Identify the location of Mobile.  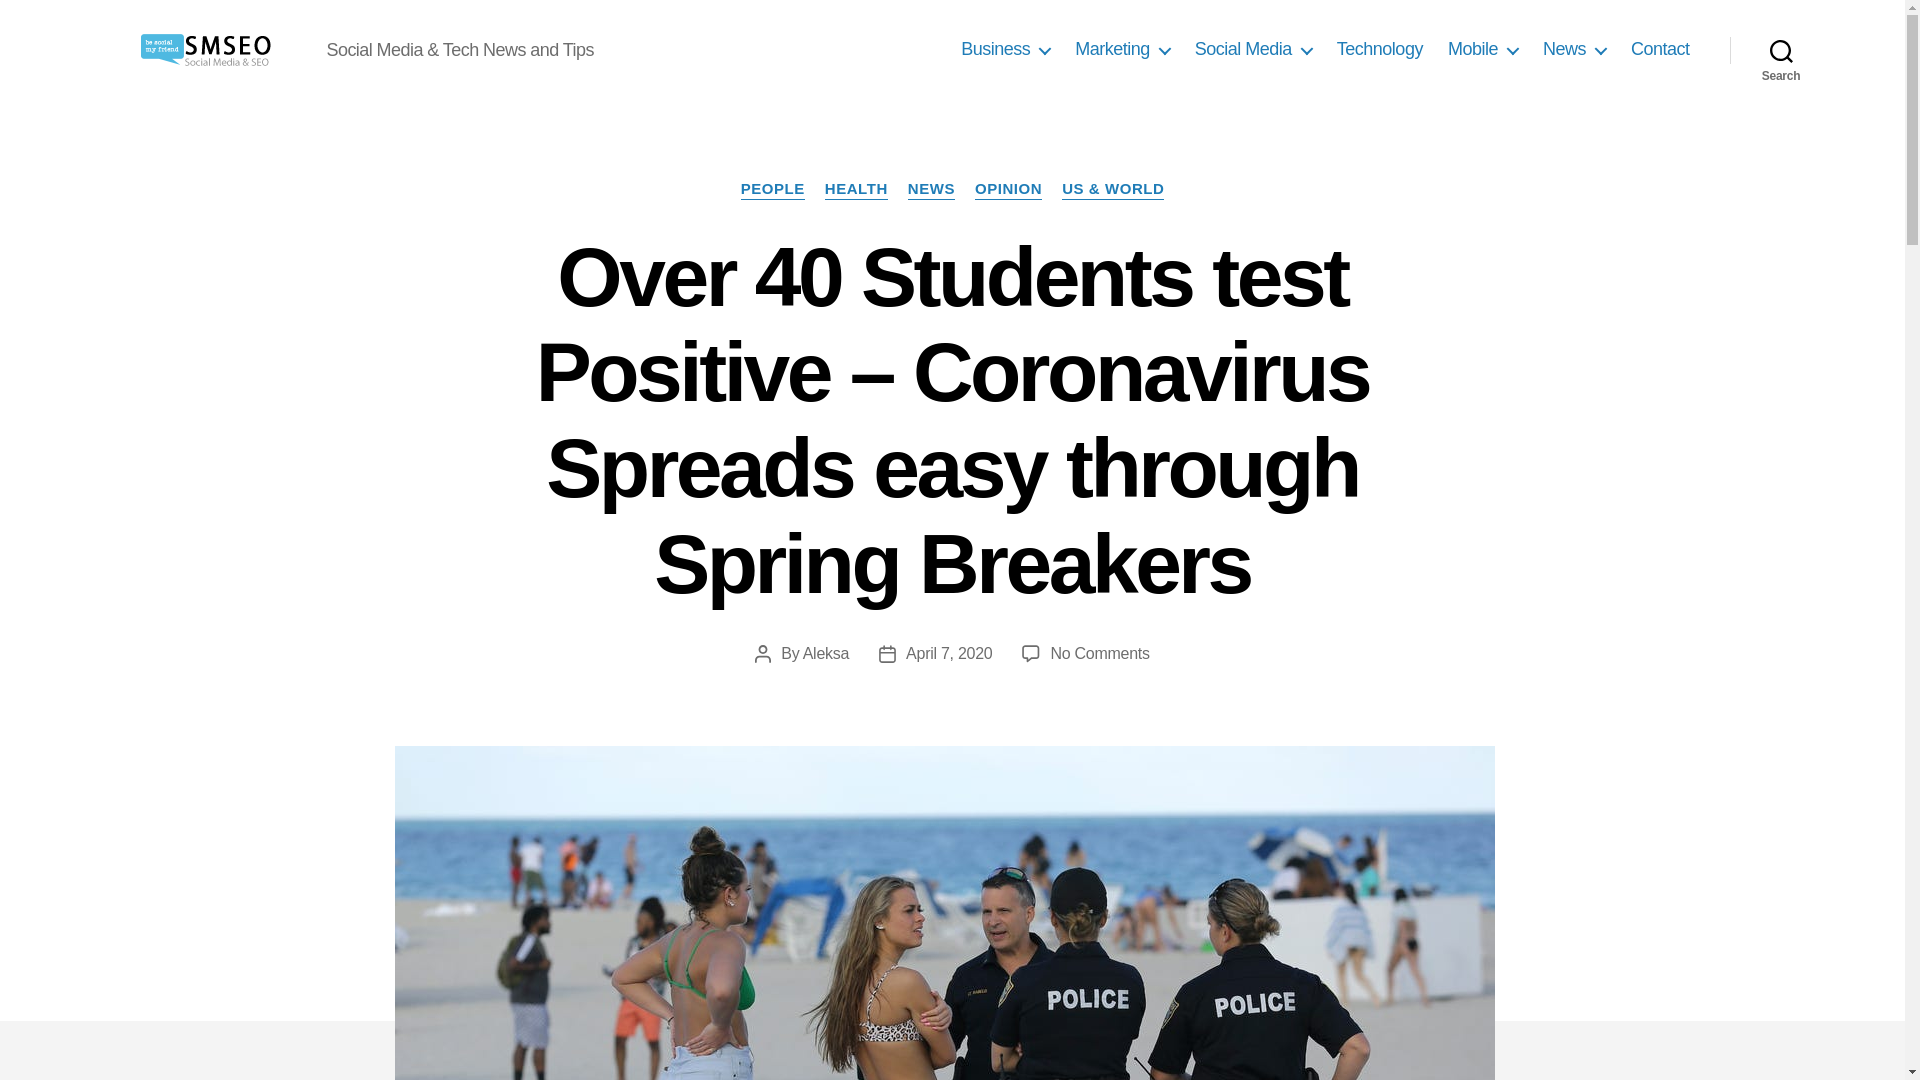
(1482, 49).